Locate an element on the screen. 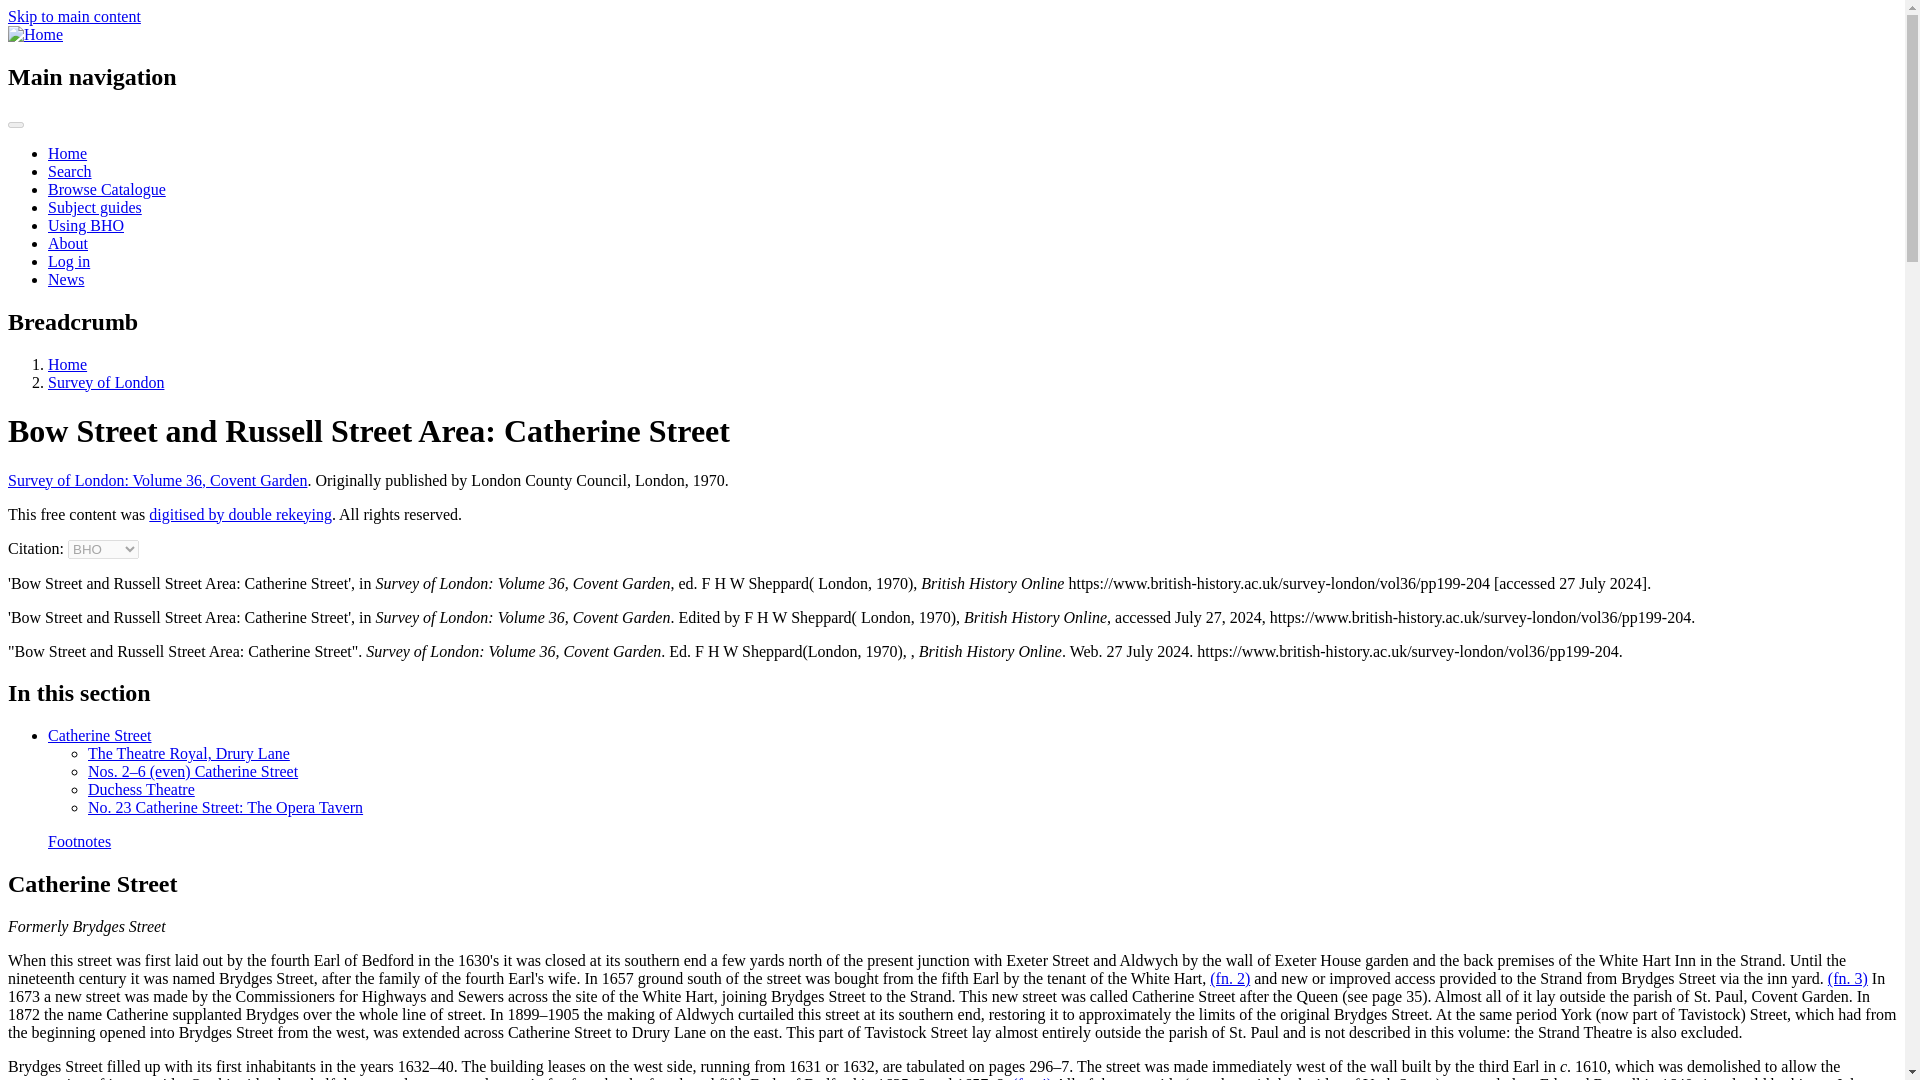 The width and height of the screenshot is (1920, 1080). Subject guides is located at coordinates (95, 207).